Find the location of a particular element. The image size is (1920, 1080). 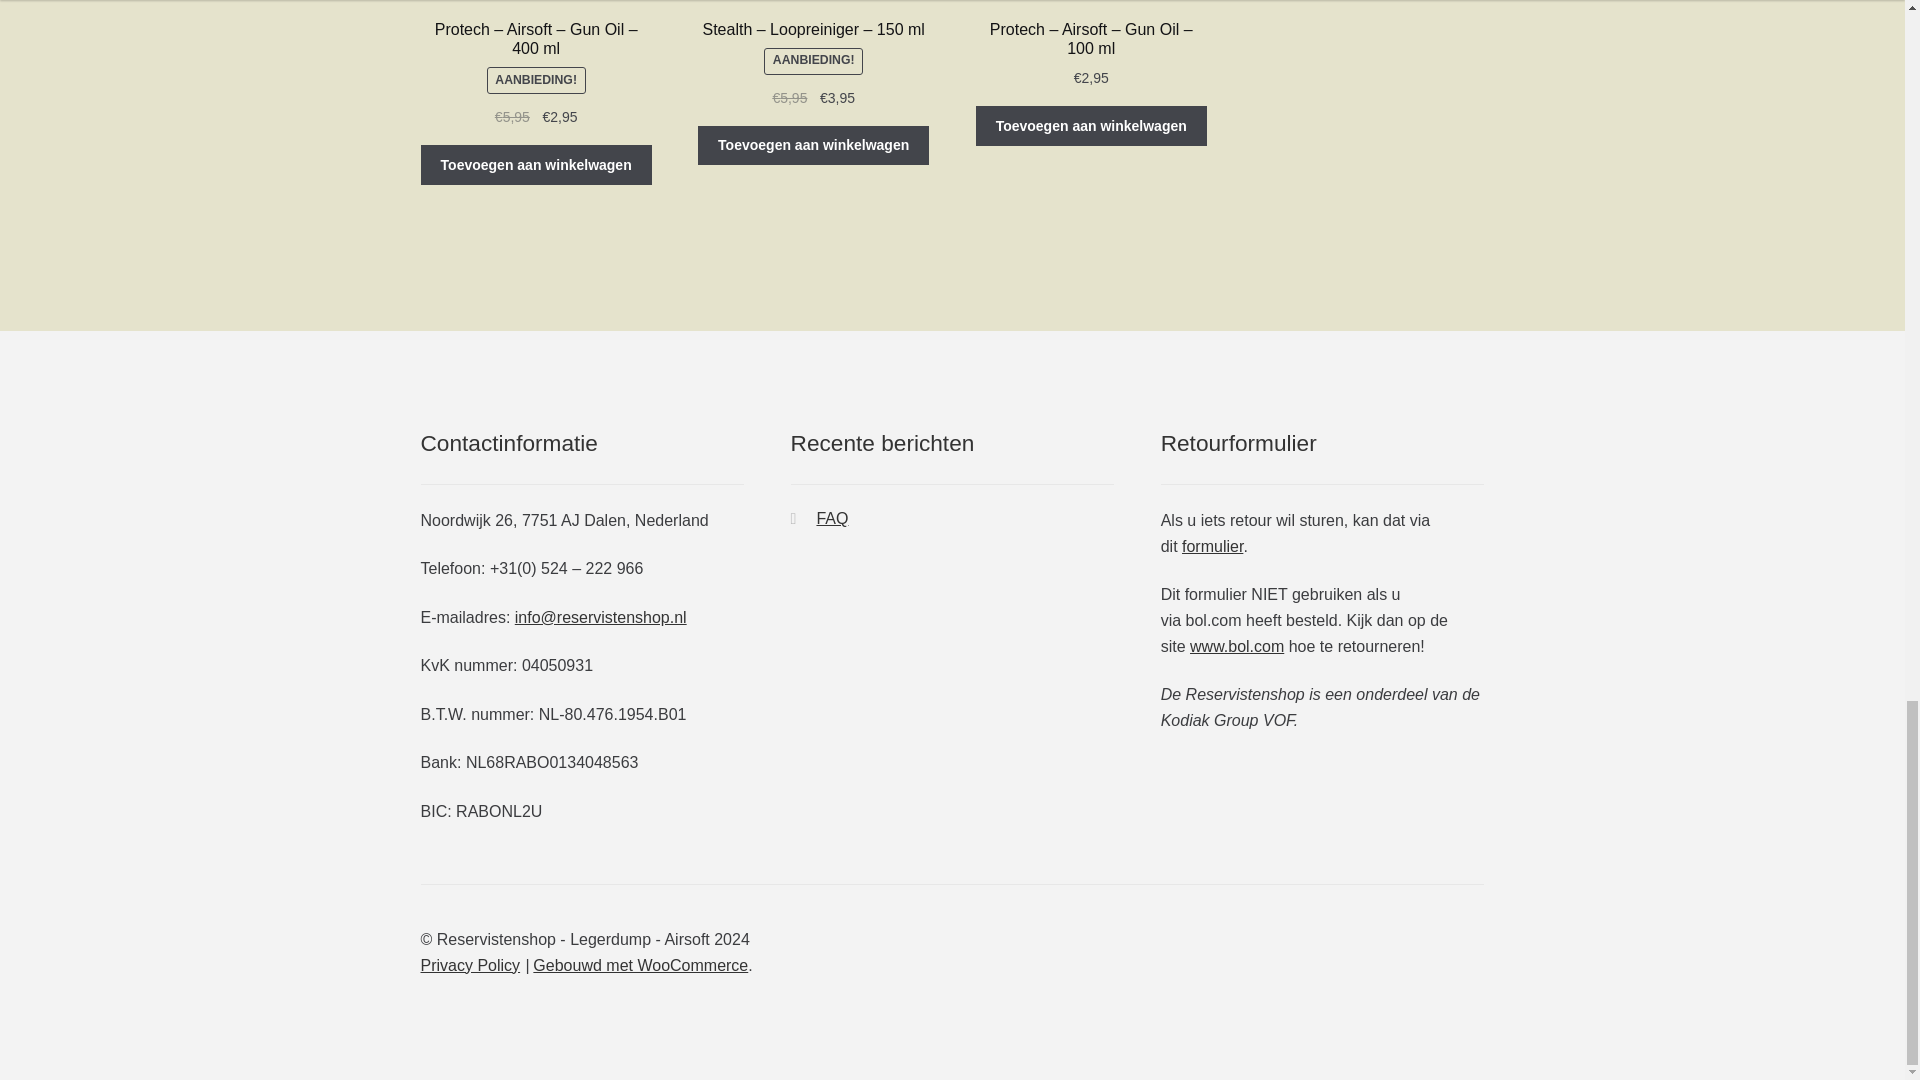

Toevoegen aan winkelwagen is located at coordinates (1091, 125).